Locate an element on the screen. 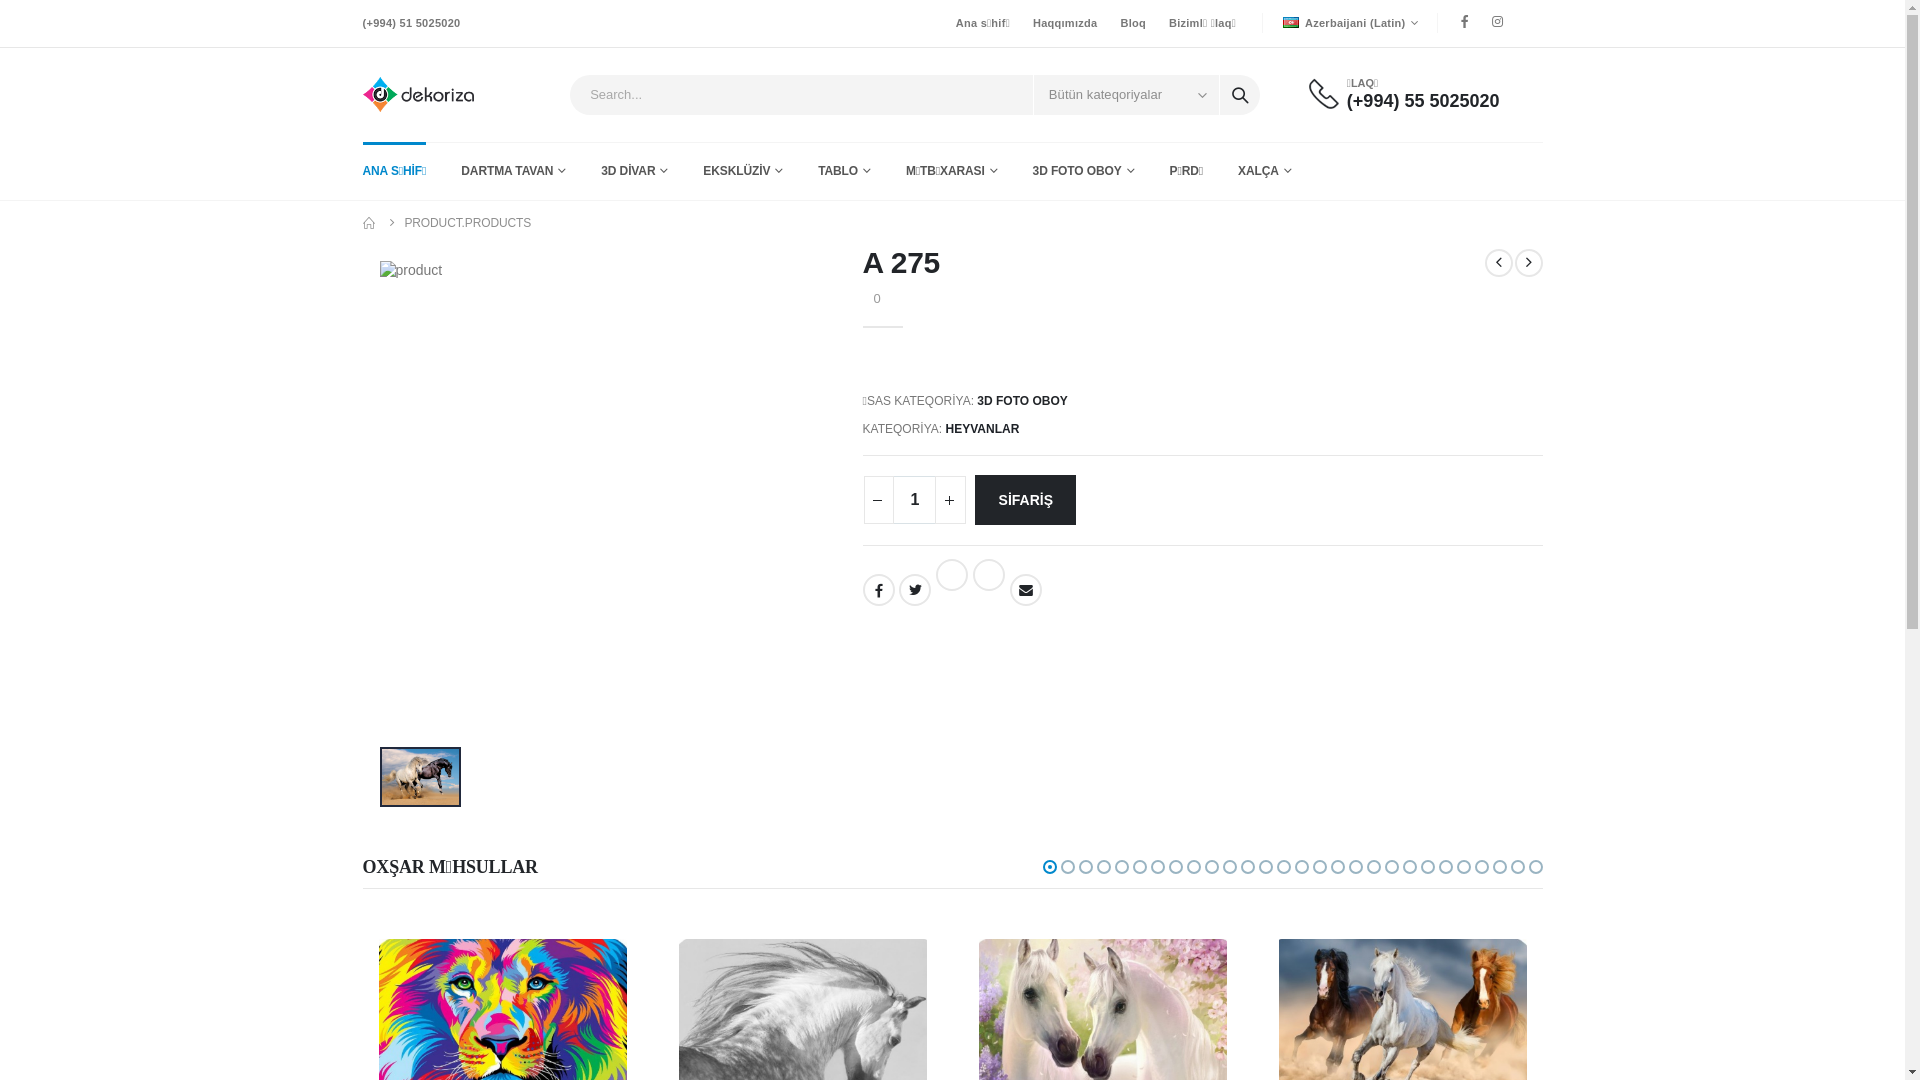 This screenshot has height=1080, width=1920. dot is located at coordinates (1085, 867).